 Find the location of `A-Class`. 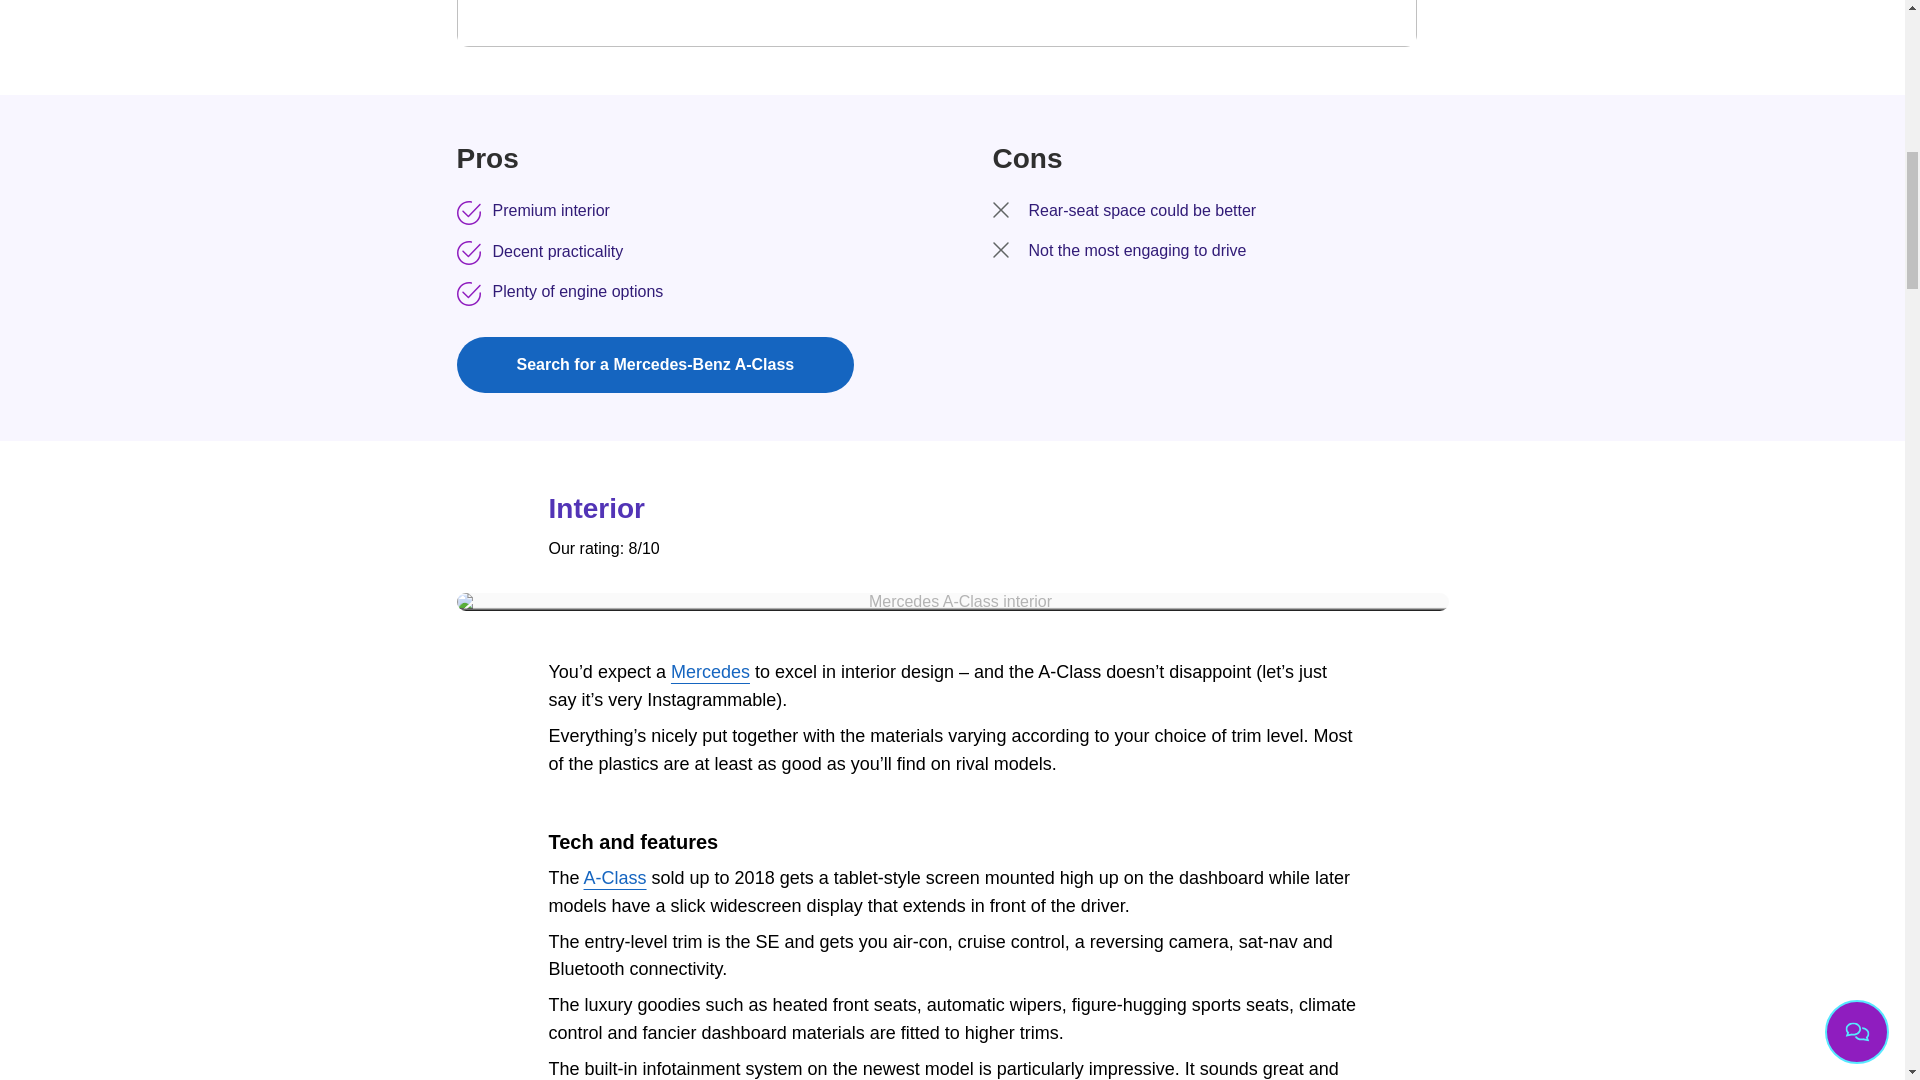

A-Class is located at coordinates (615, 878).